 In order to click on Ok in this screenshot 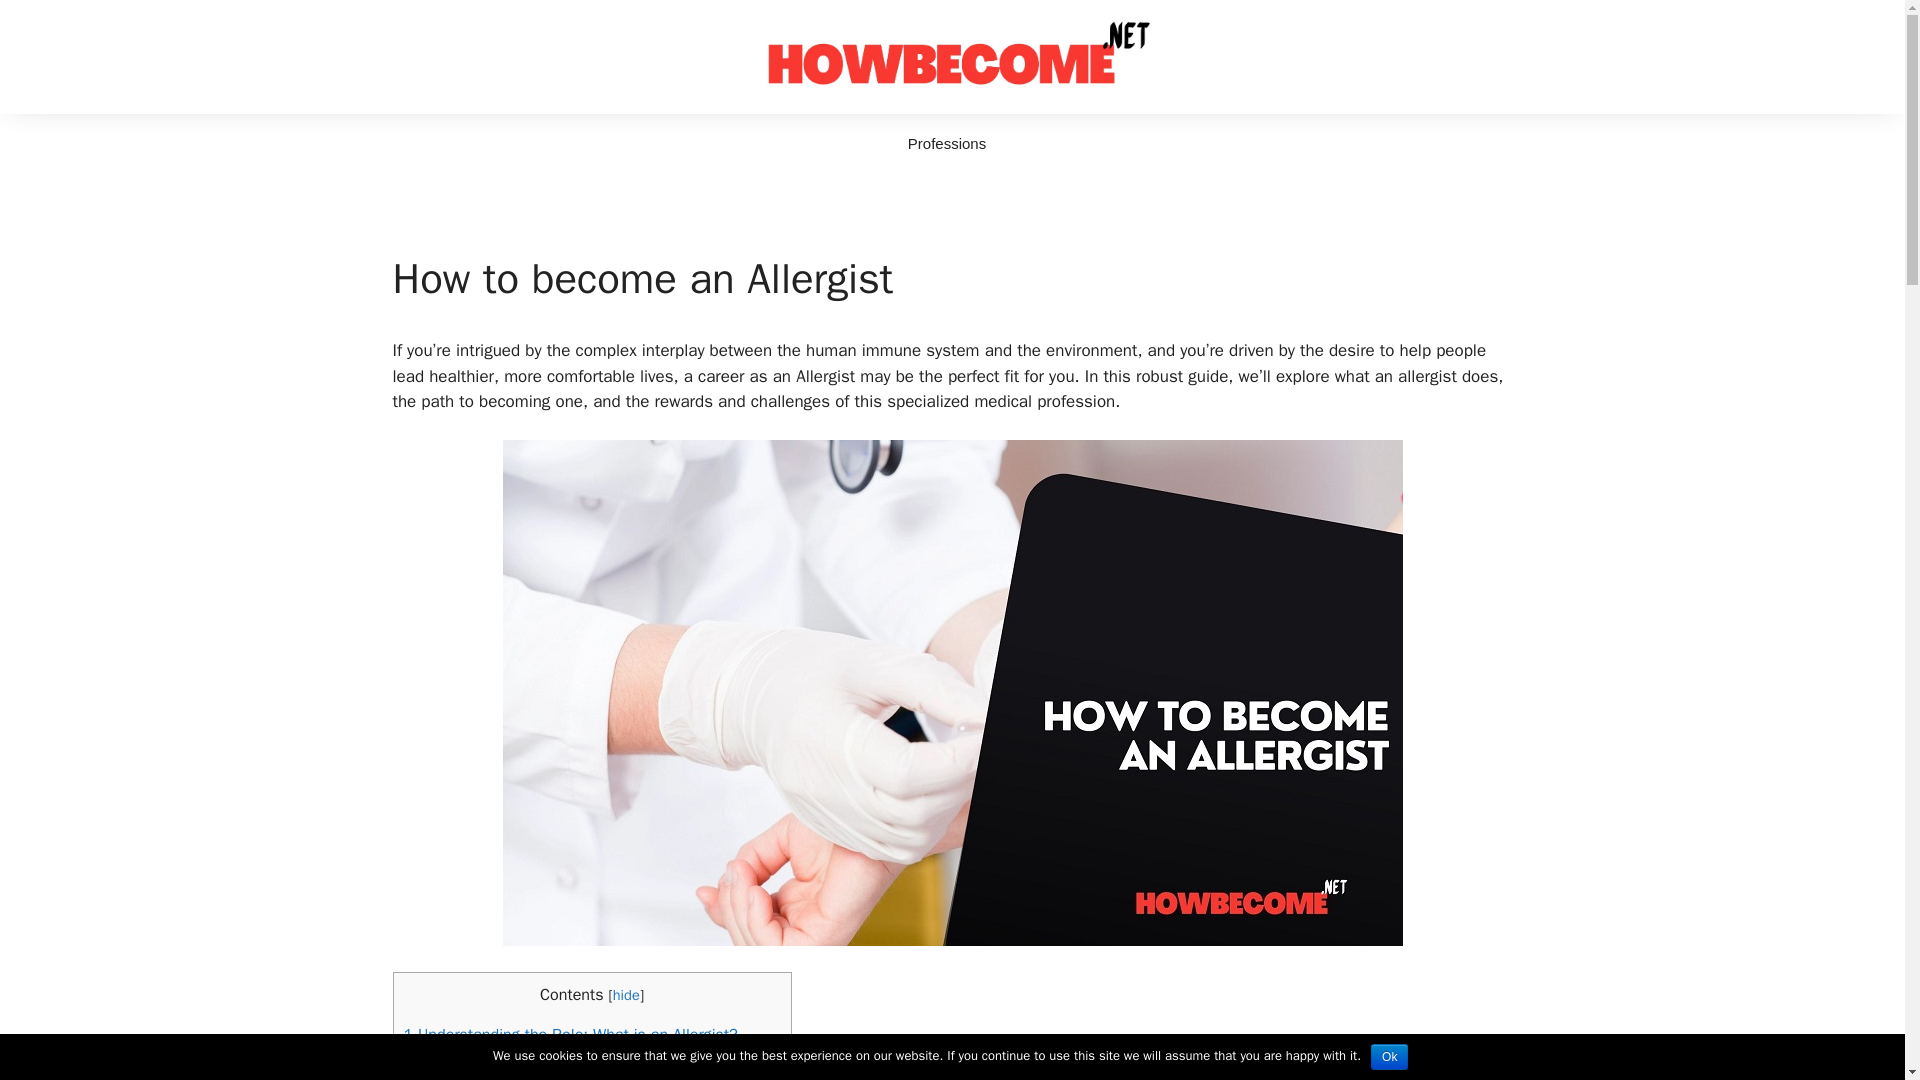, I will do `click(1388, 1057)`.